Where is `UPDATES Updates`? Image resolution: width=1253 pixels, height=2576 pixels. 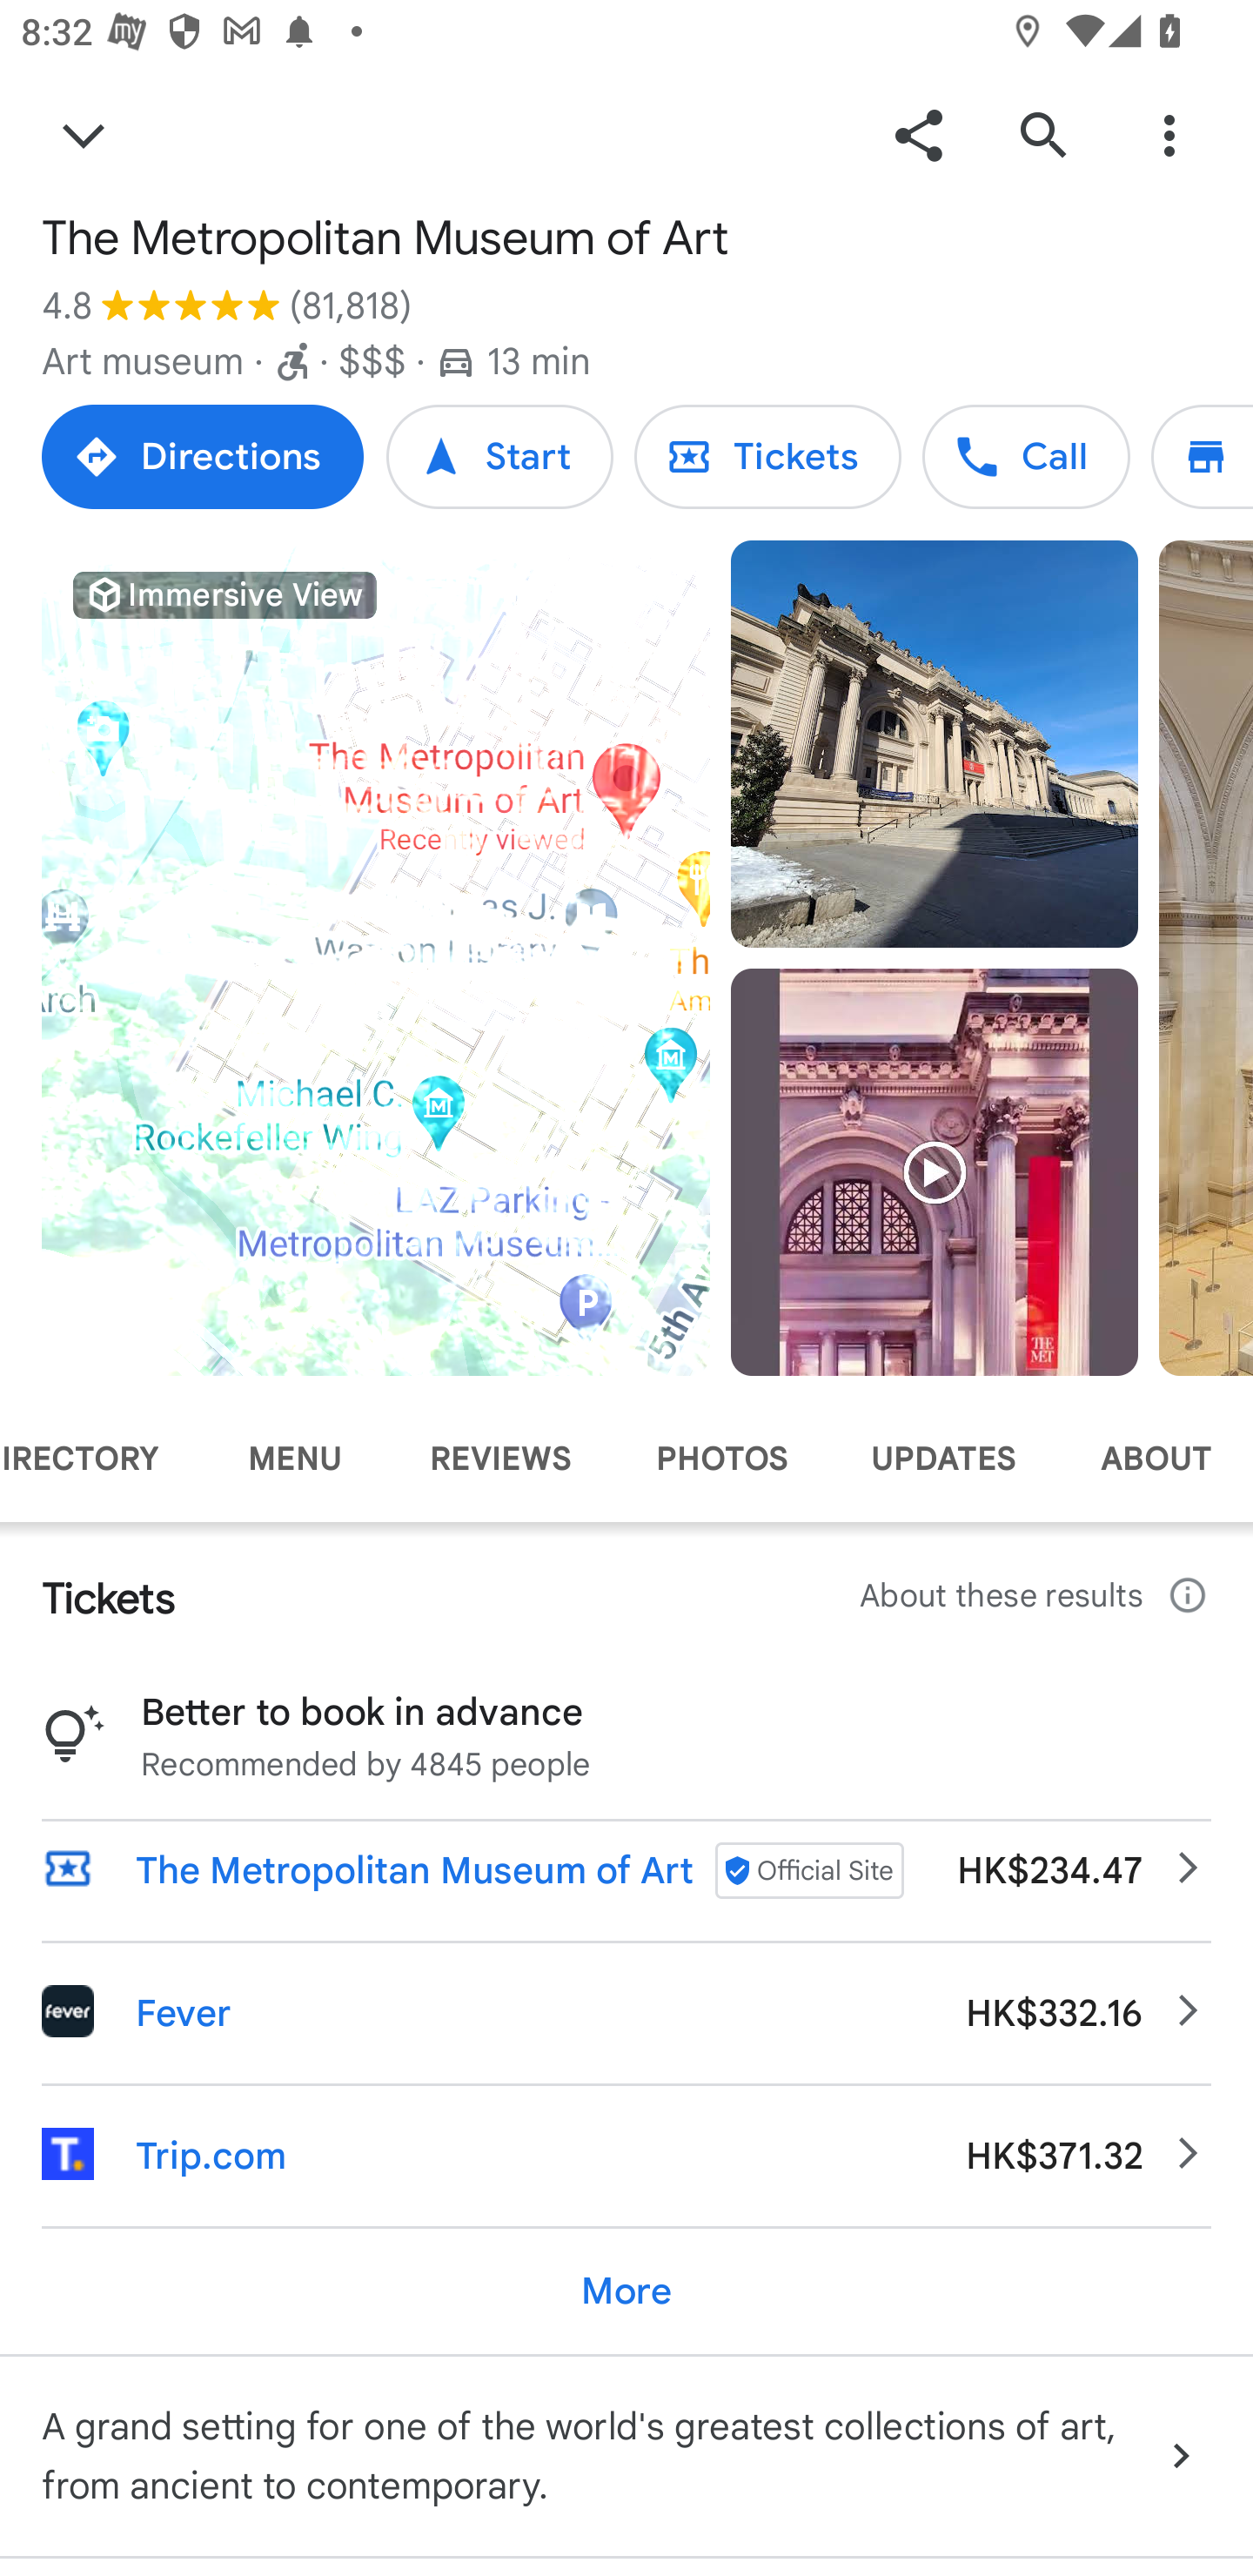
UPDATES Updates is located at coordinates (943, 1459).